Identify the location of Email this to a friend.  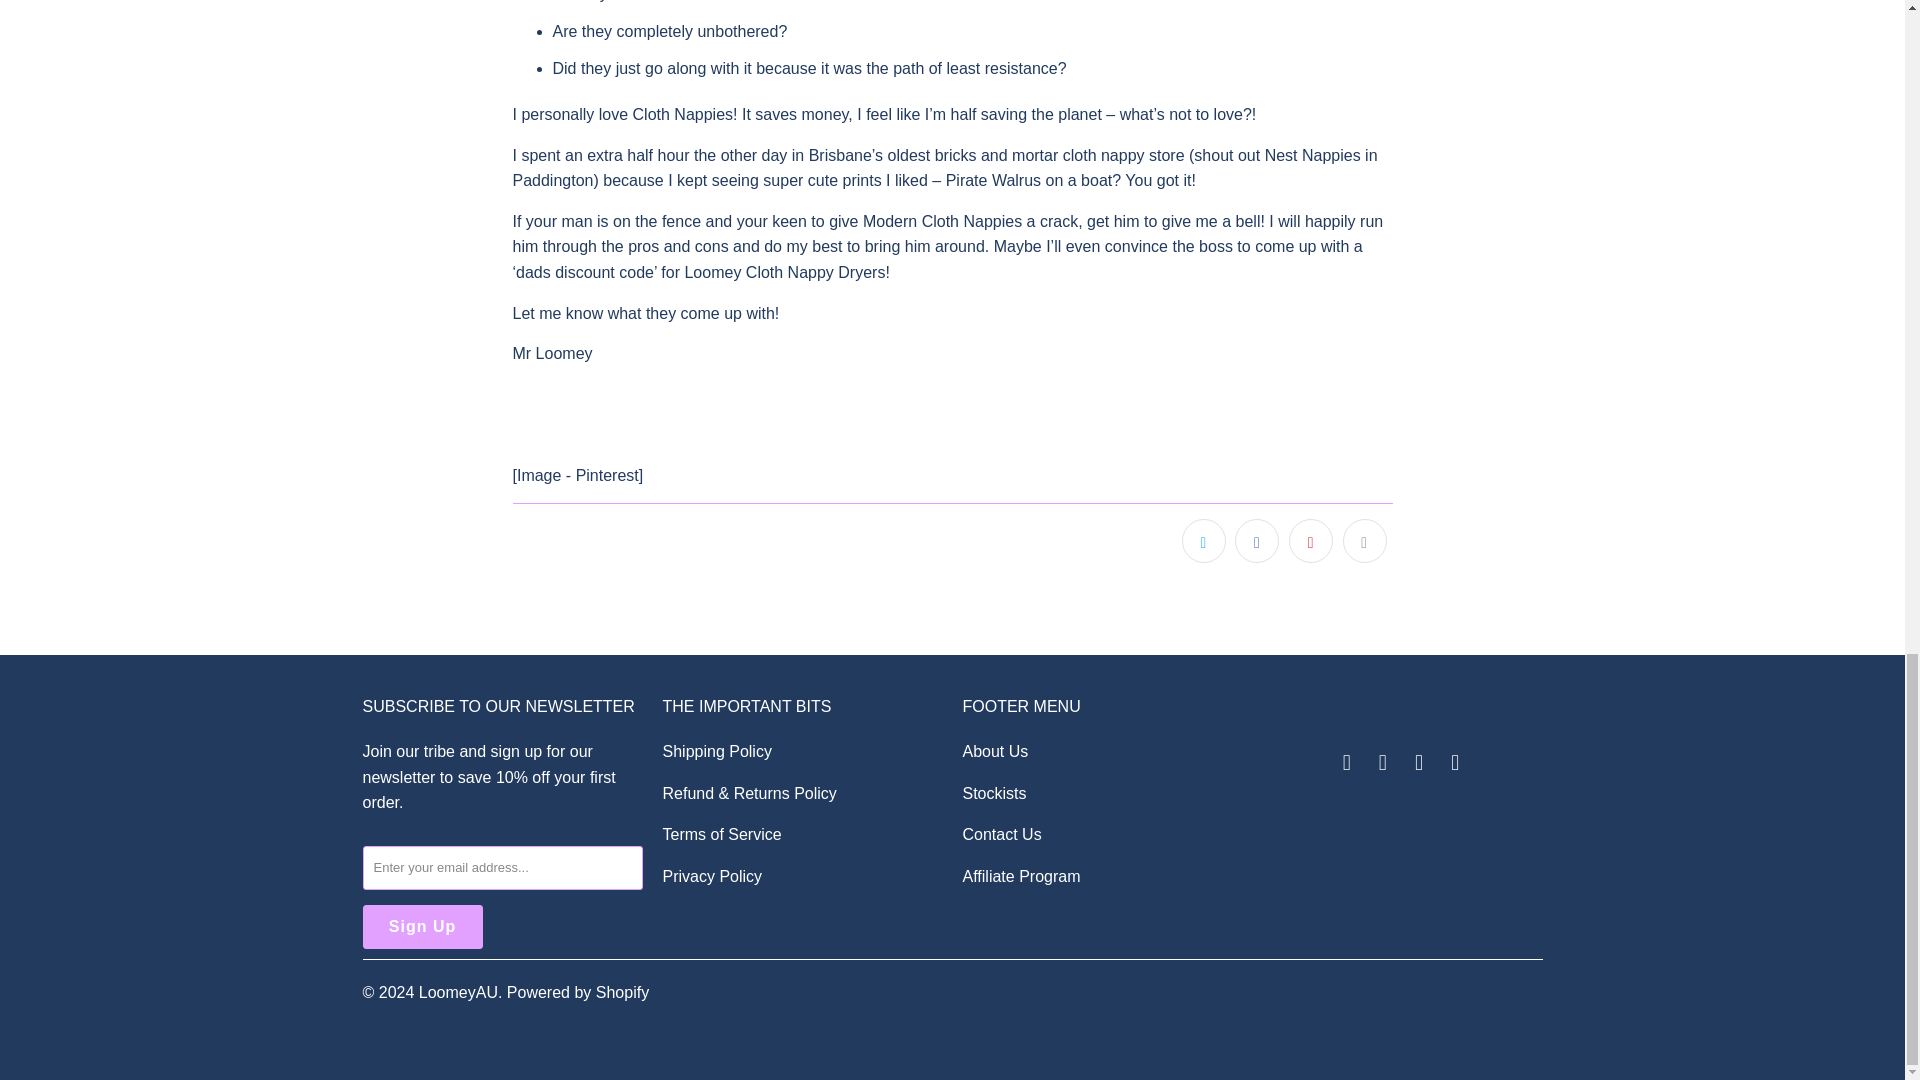
(1364, 540).